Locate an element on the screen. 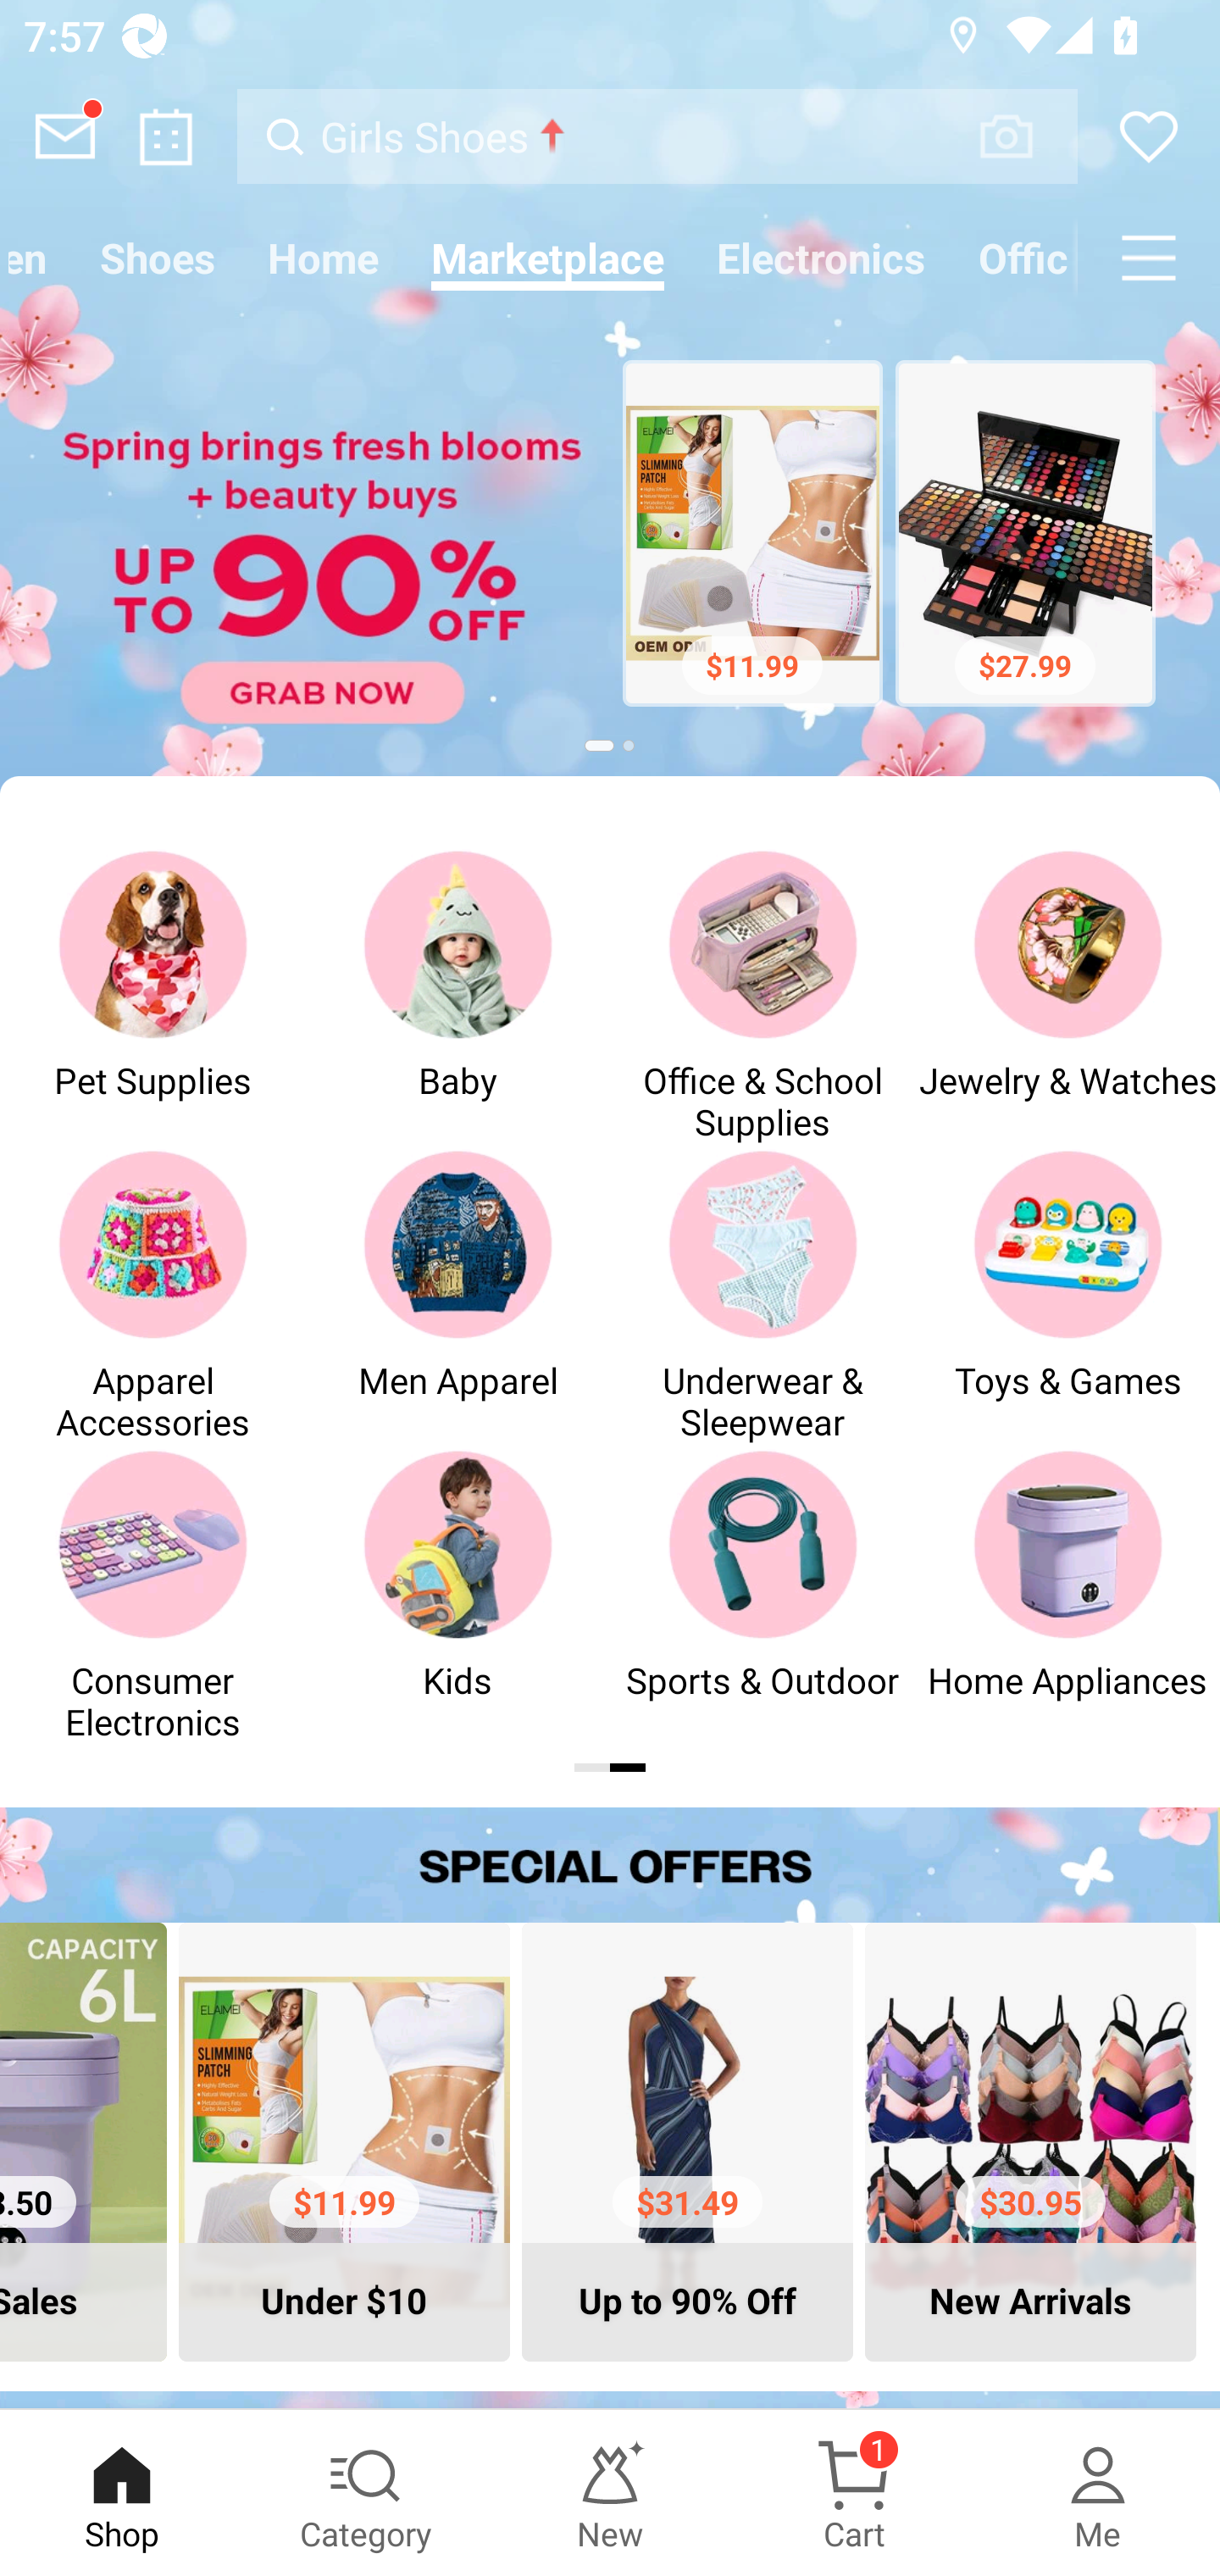 The width and height of the screenshot is (1220, 2576). Consumer Electronics is located at coordinates (152, 1596).